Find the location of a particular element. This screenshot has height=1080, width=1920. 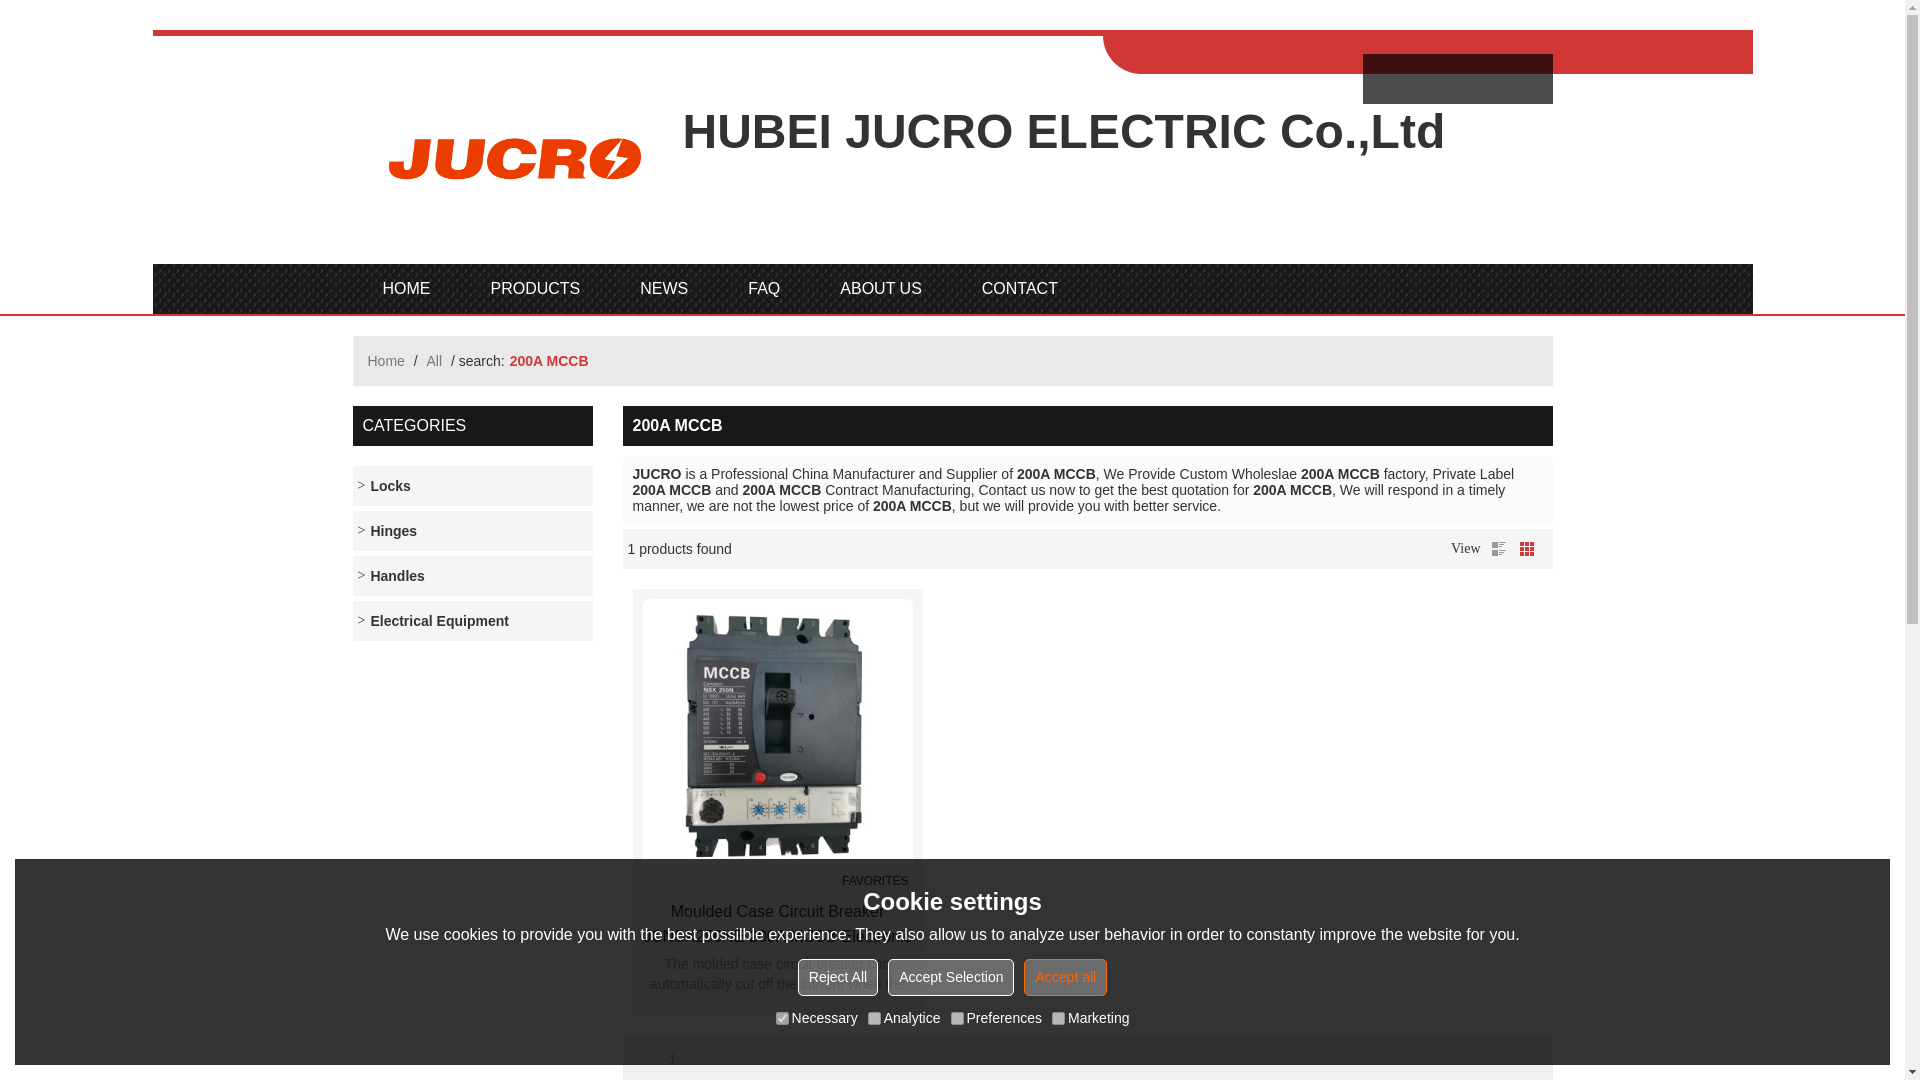

on is located at coordinates (782, 1018).